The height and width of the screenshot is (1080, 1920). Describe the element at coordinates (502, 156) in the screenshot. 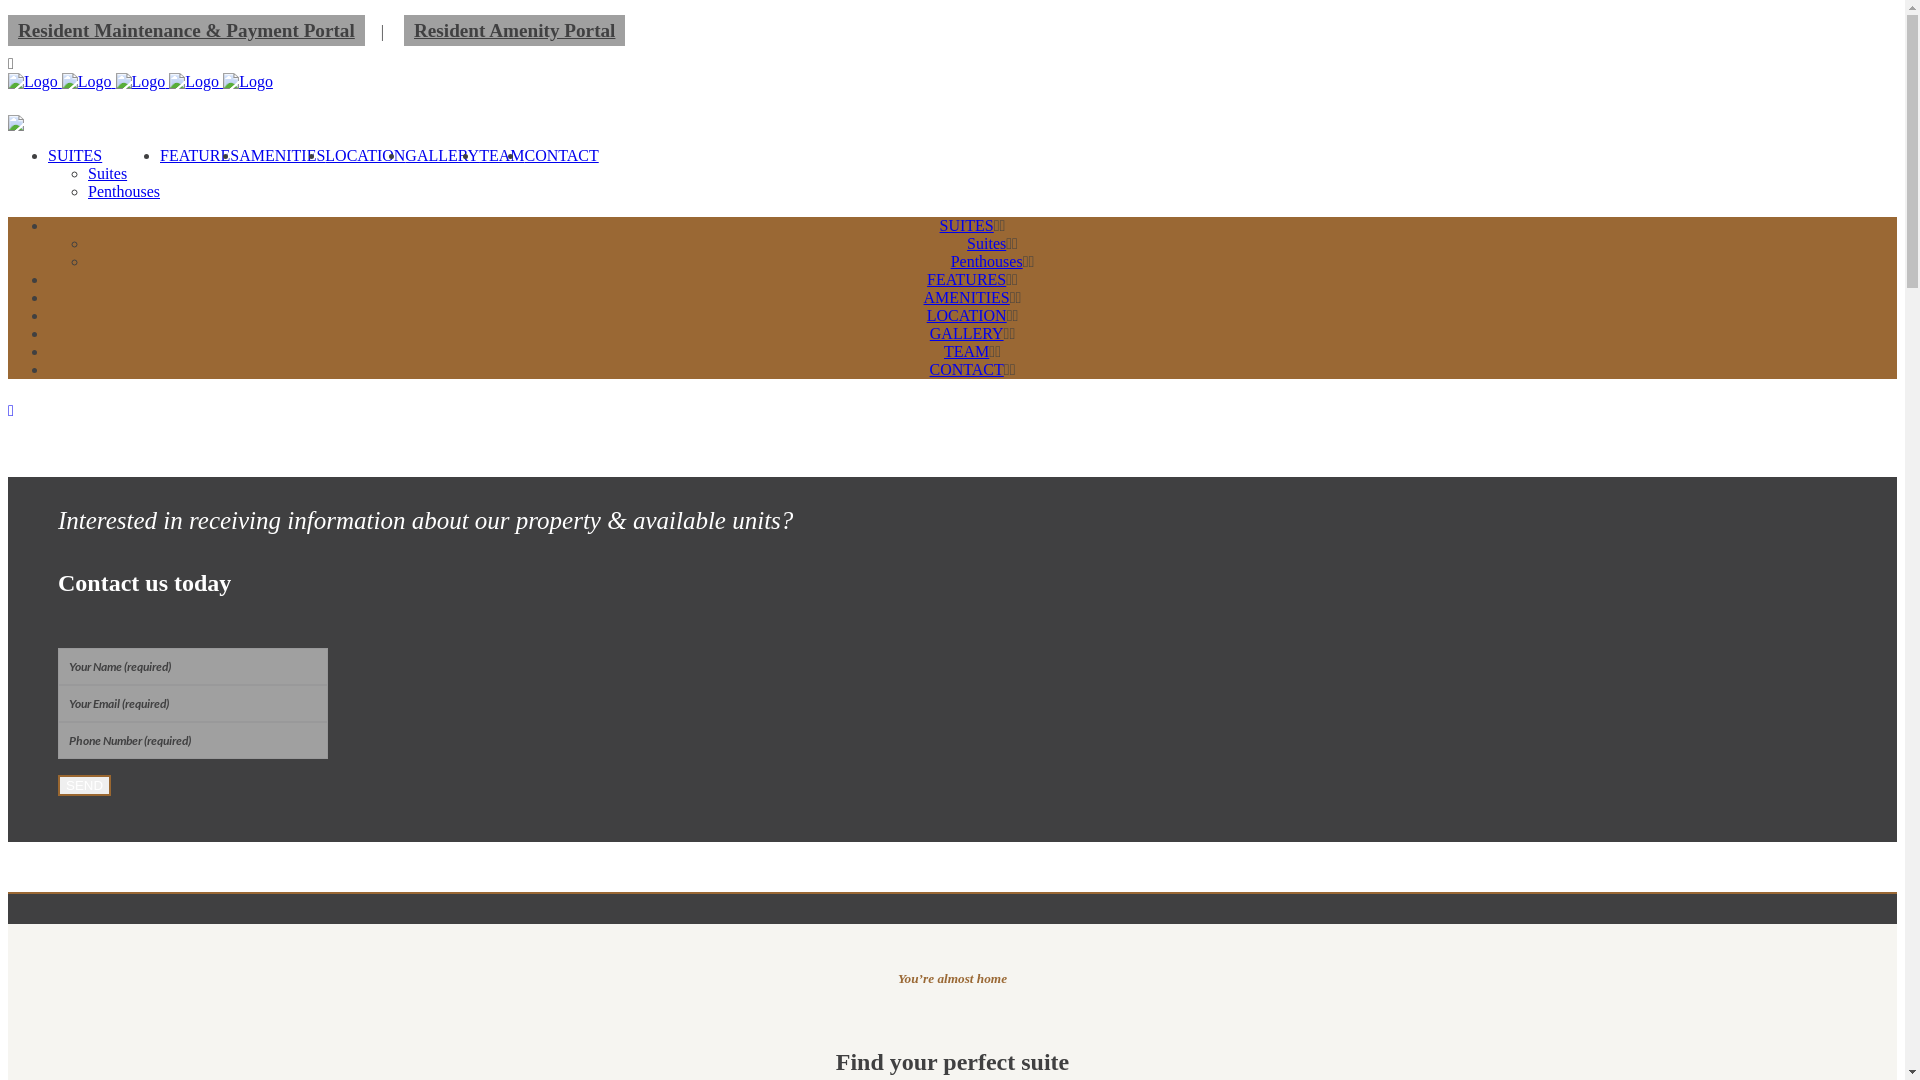

I see `TEAM` at that location.